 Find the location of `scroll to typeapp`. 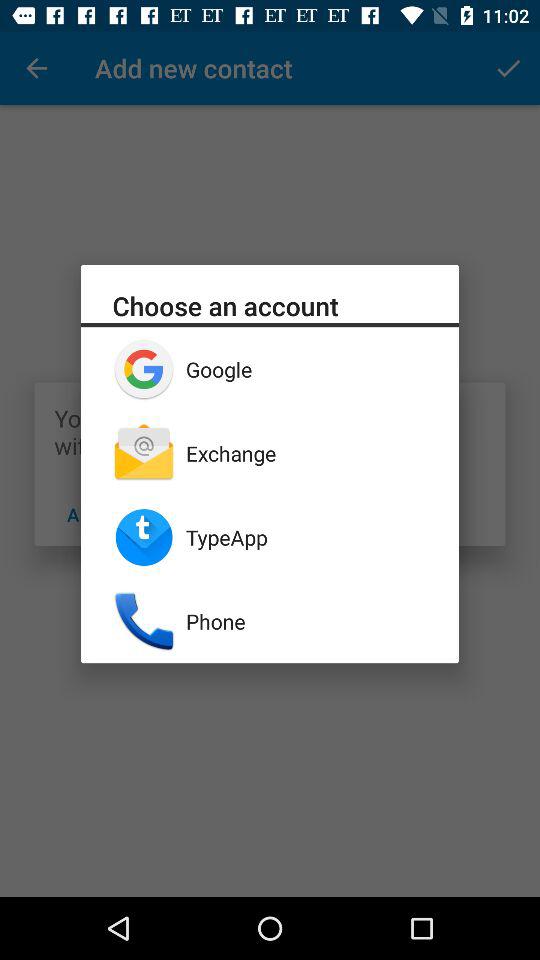

scroll to typeapp is located at coordinates (306, 537).